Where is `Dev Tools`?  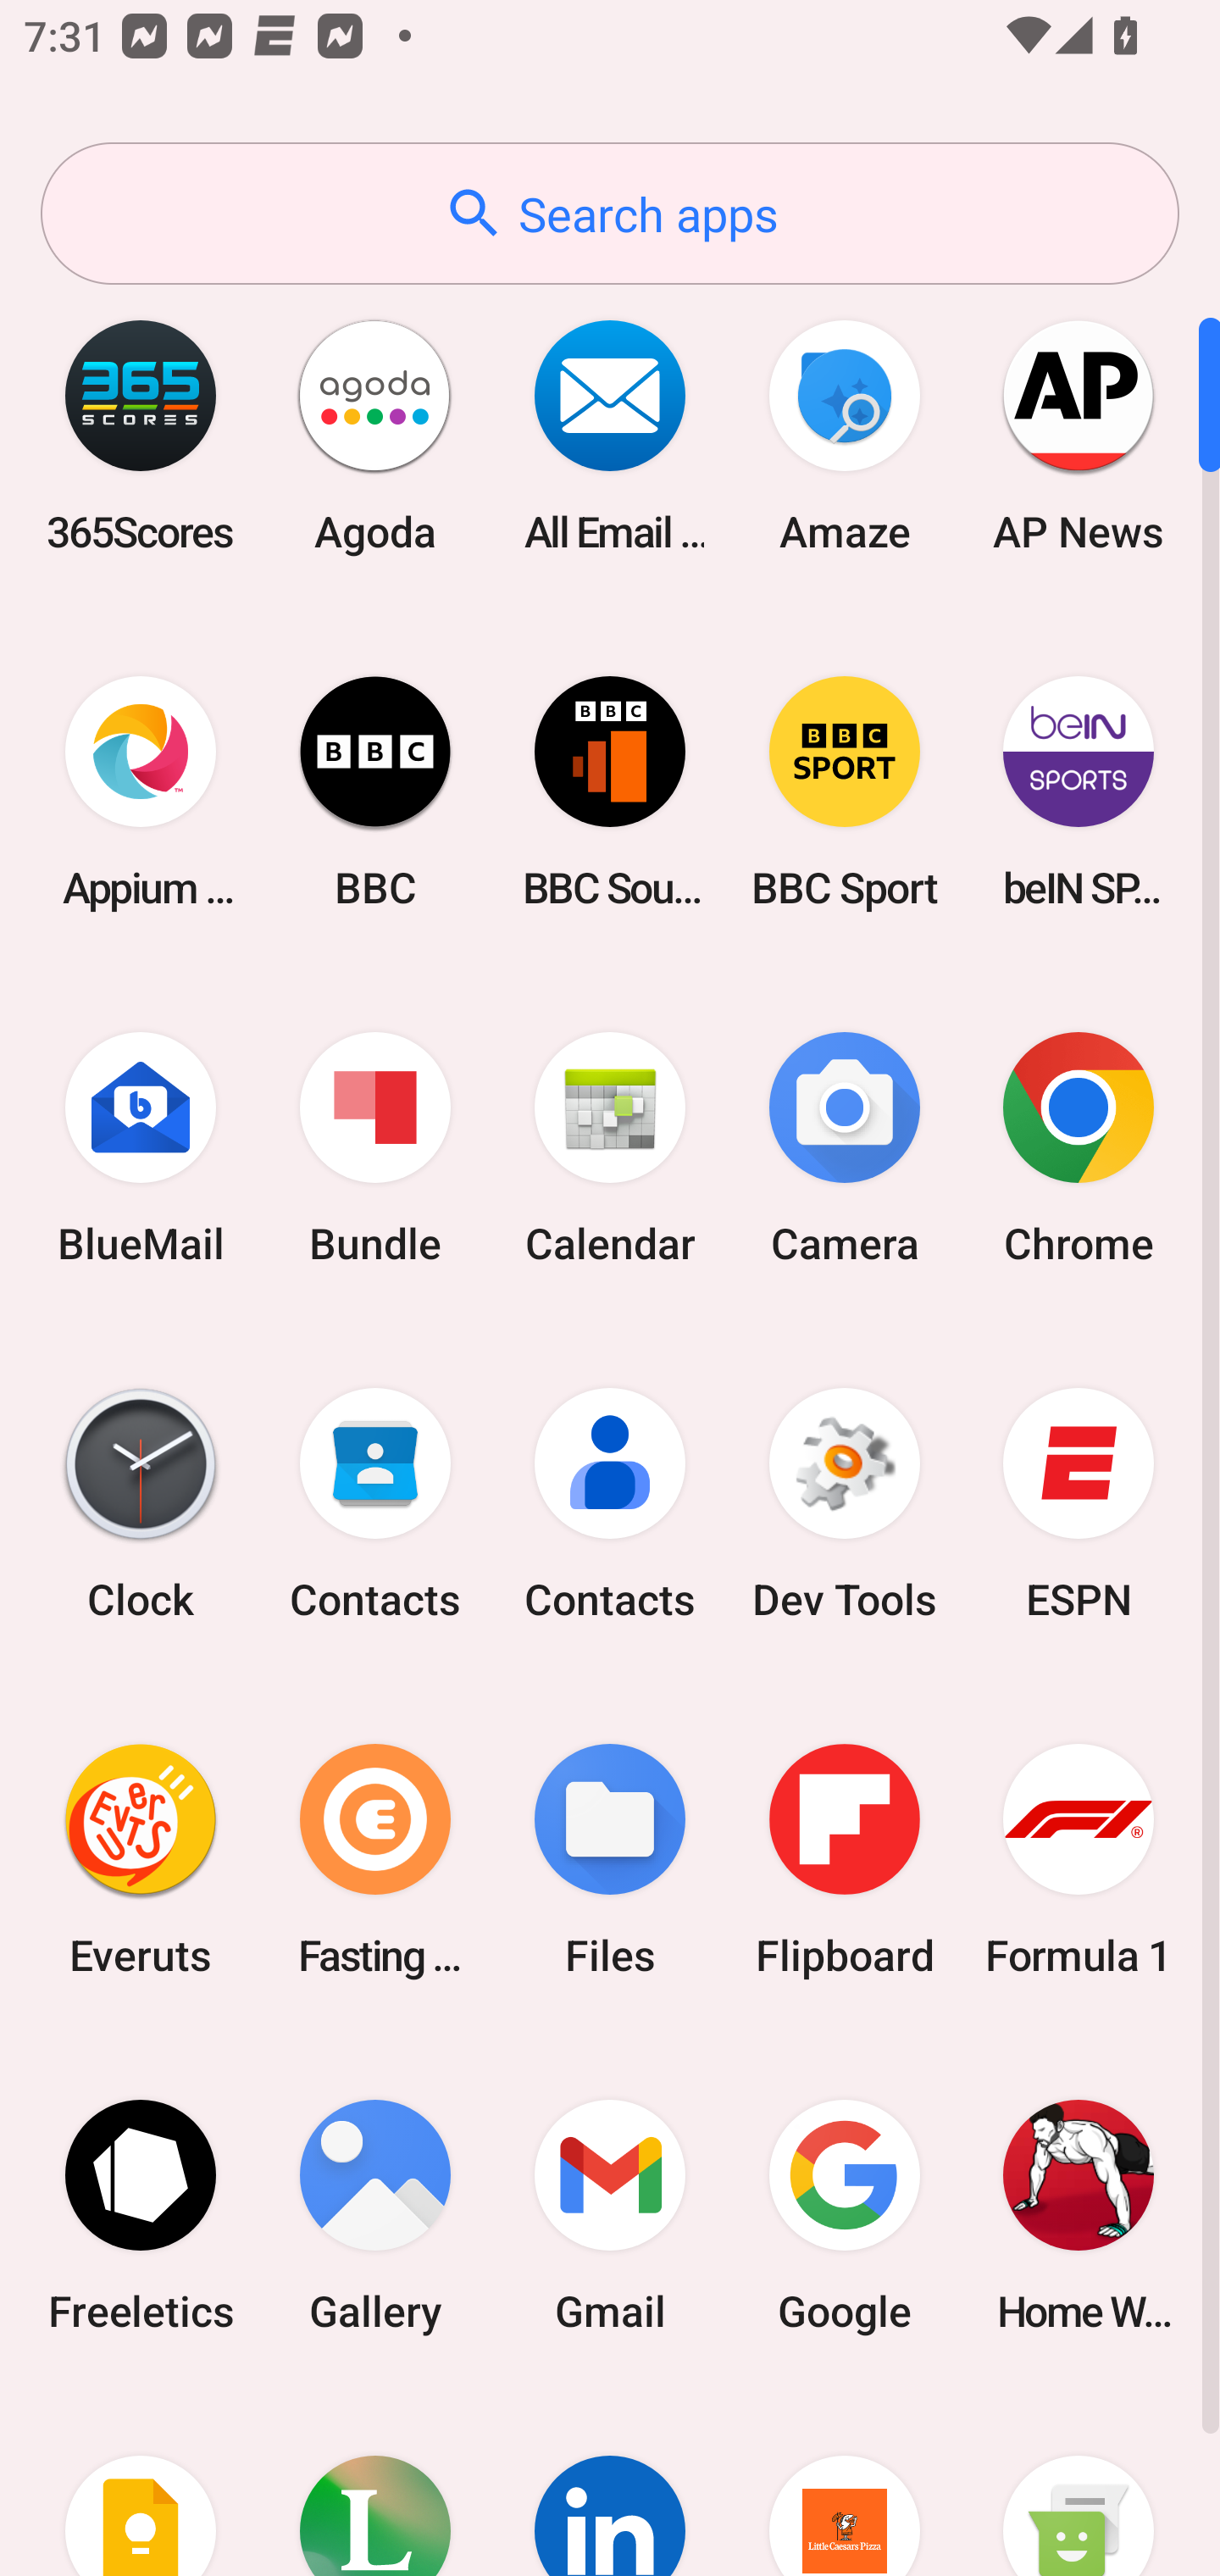
Dev Tools is located at coordinates (844, 1504).